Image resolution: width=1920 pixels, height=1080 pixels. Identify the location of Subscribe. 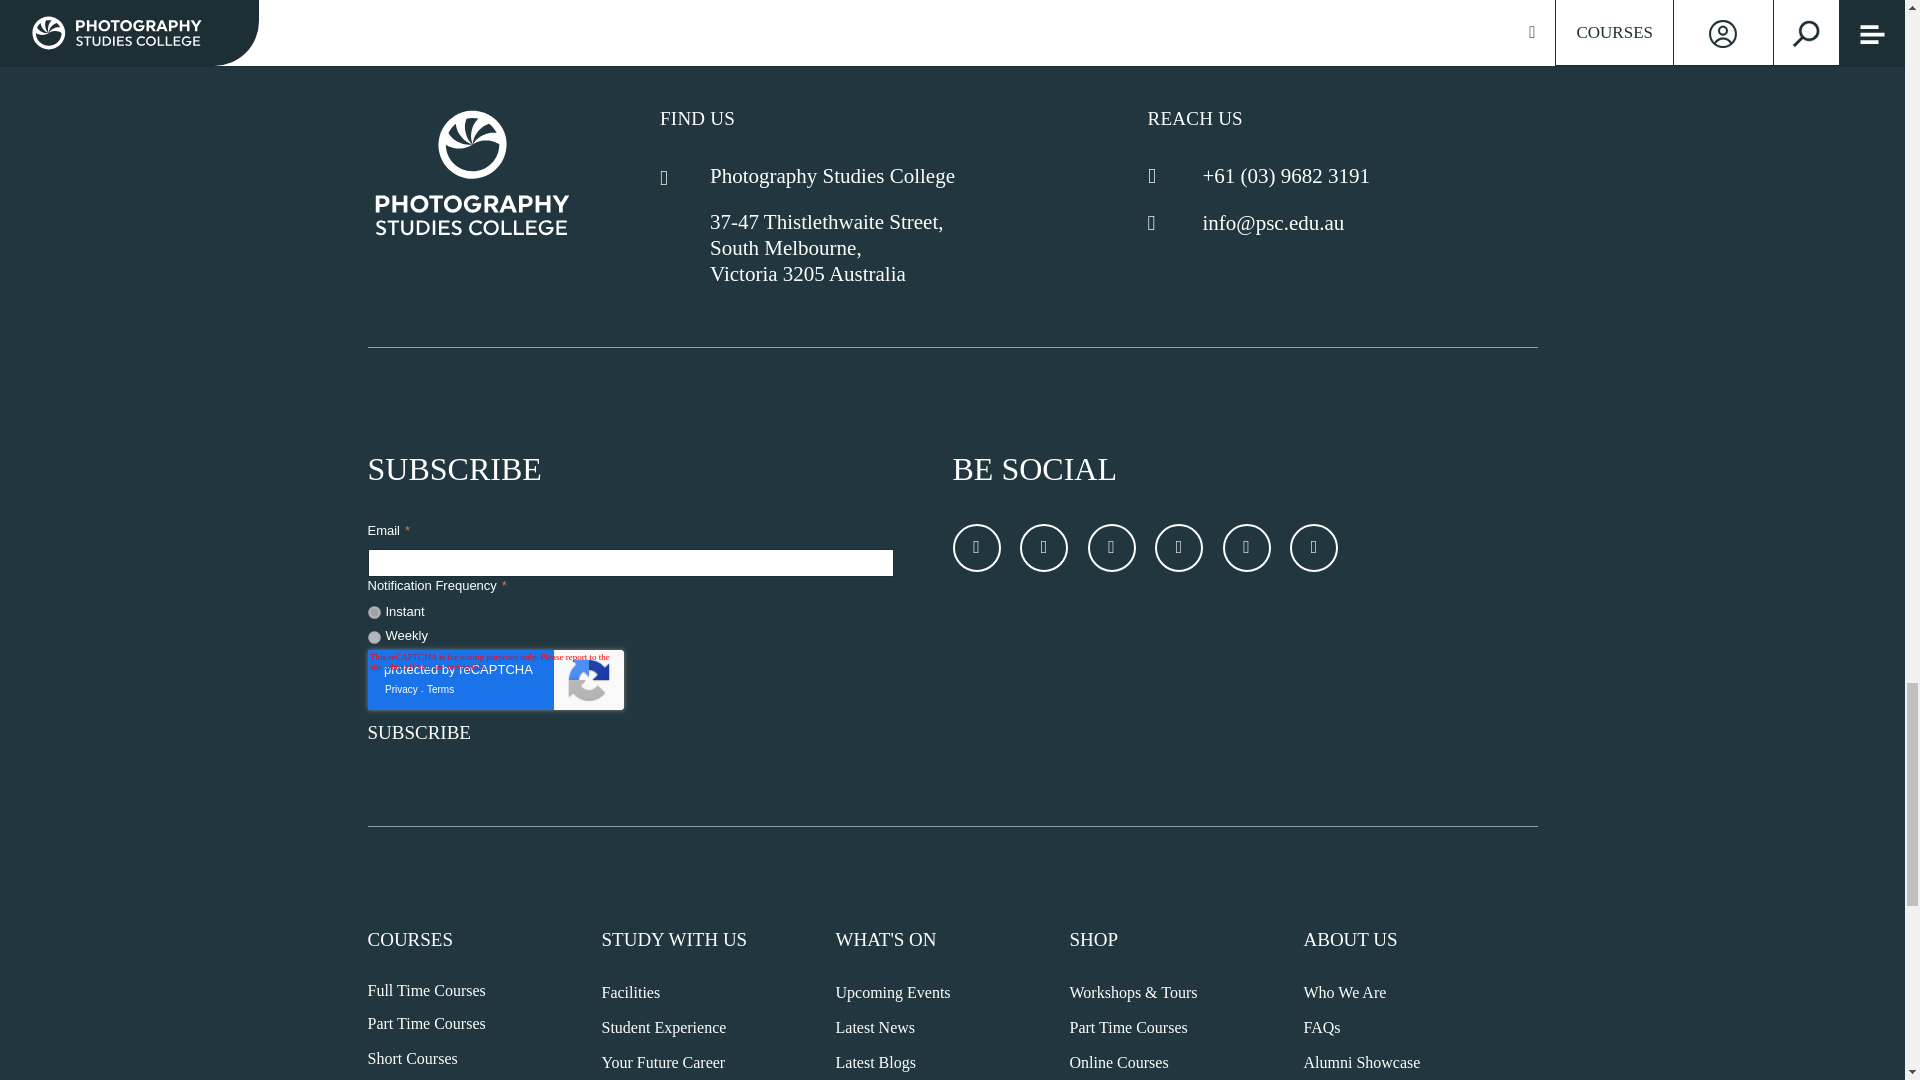
(450, 733).